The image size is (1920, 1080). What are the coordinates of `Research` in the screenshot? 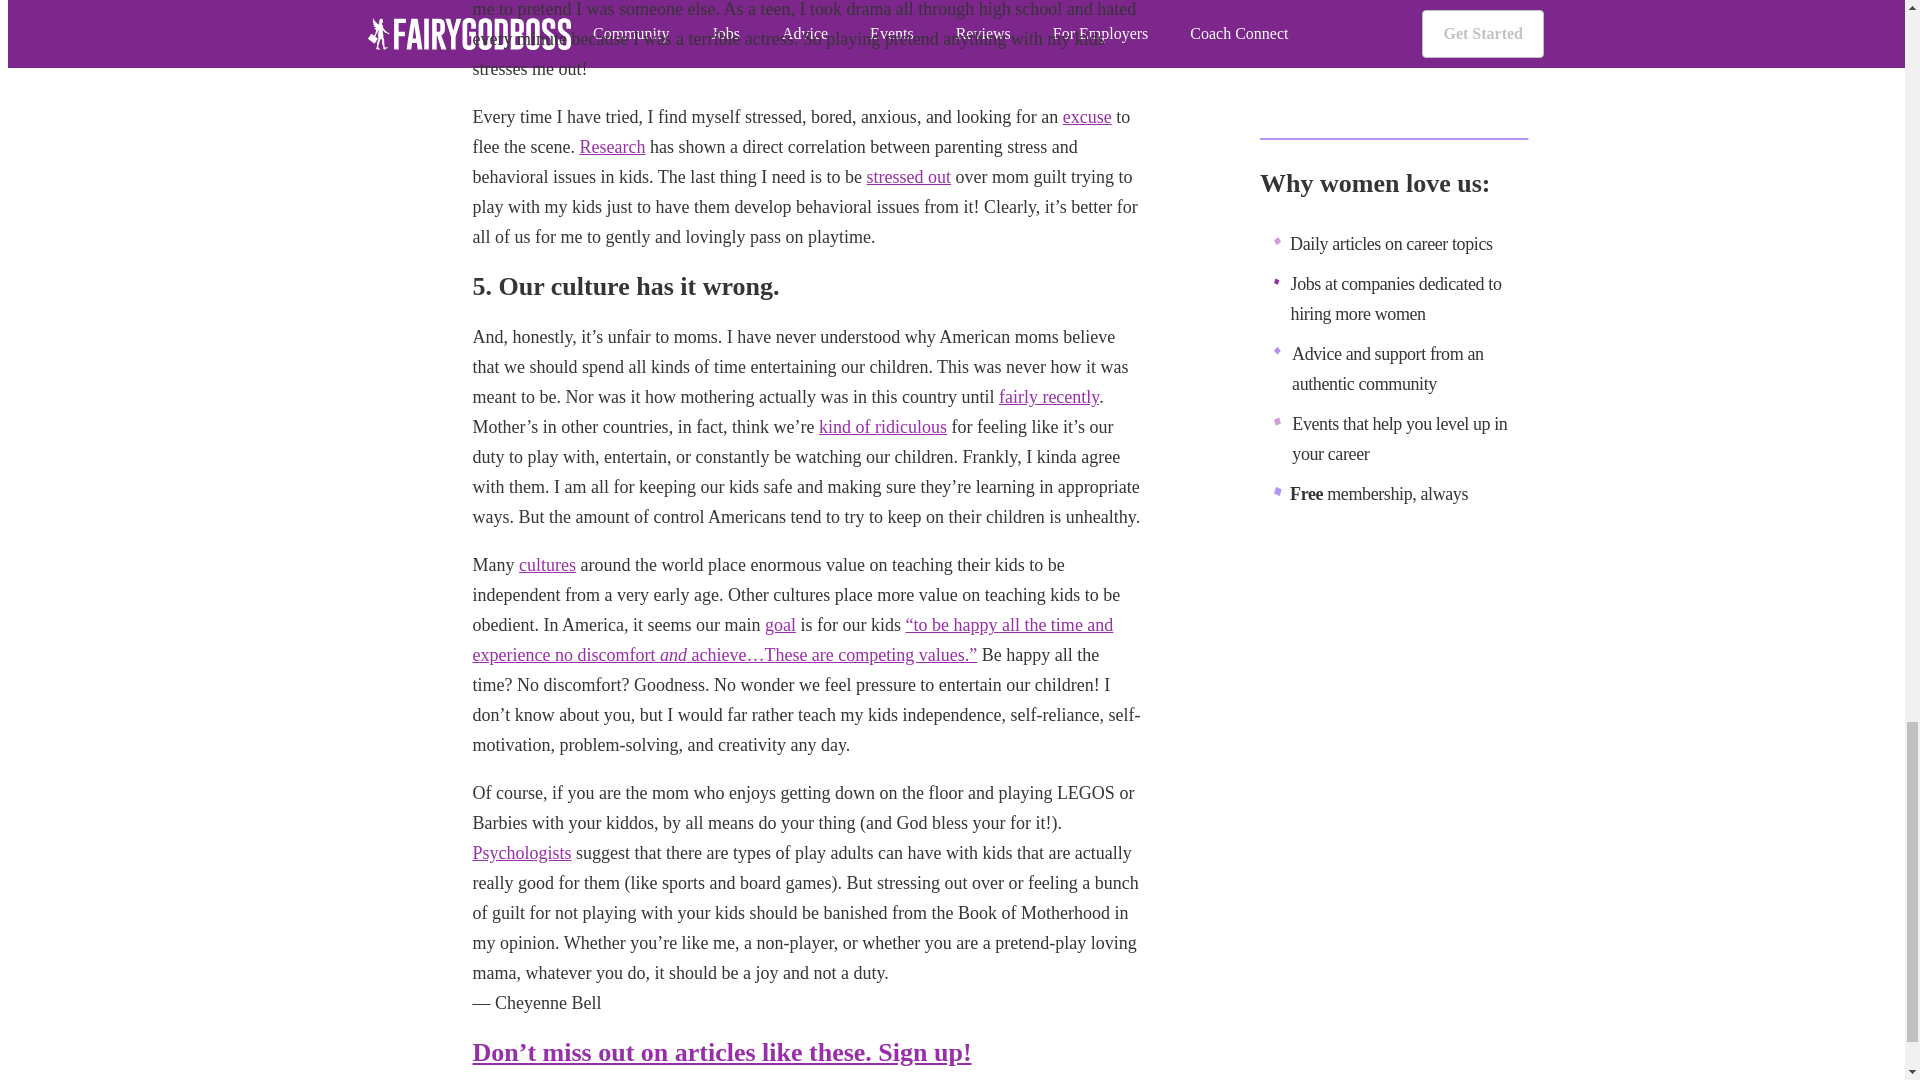 It's located at (612, 146).